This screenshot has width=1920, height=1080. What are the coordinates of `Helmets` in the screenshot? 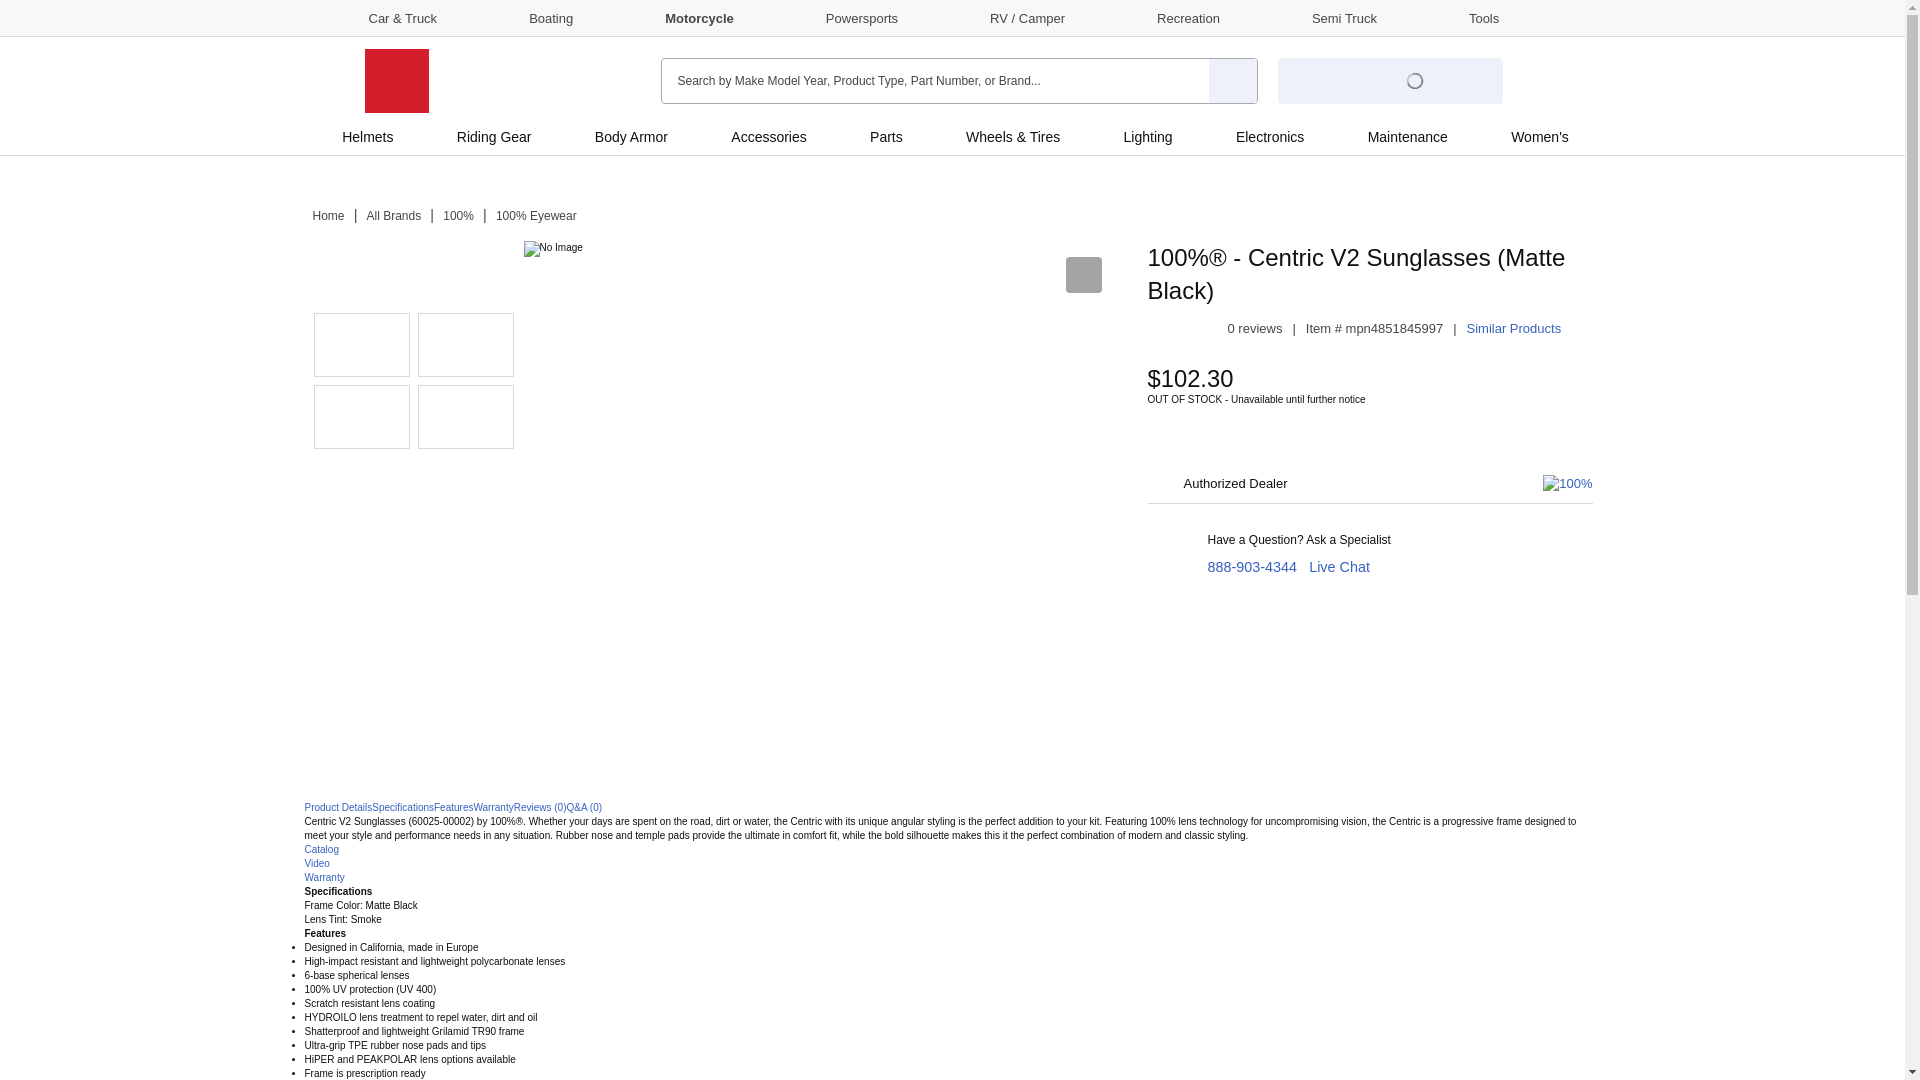 It's located at (368, 136).